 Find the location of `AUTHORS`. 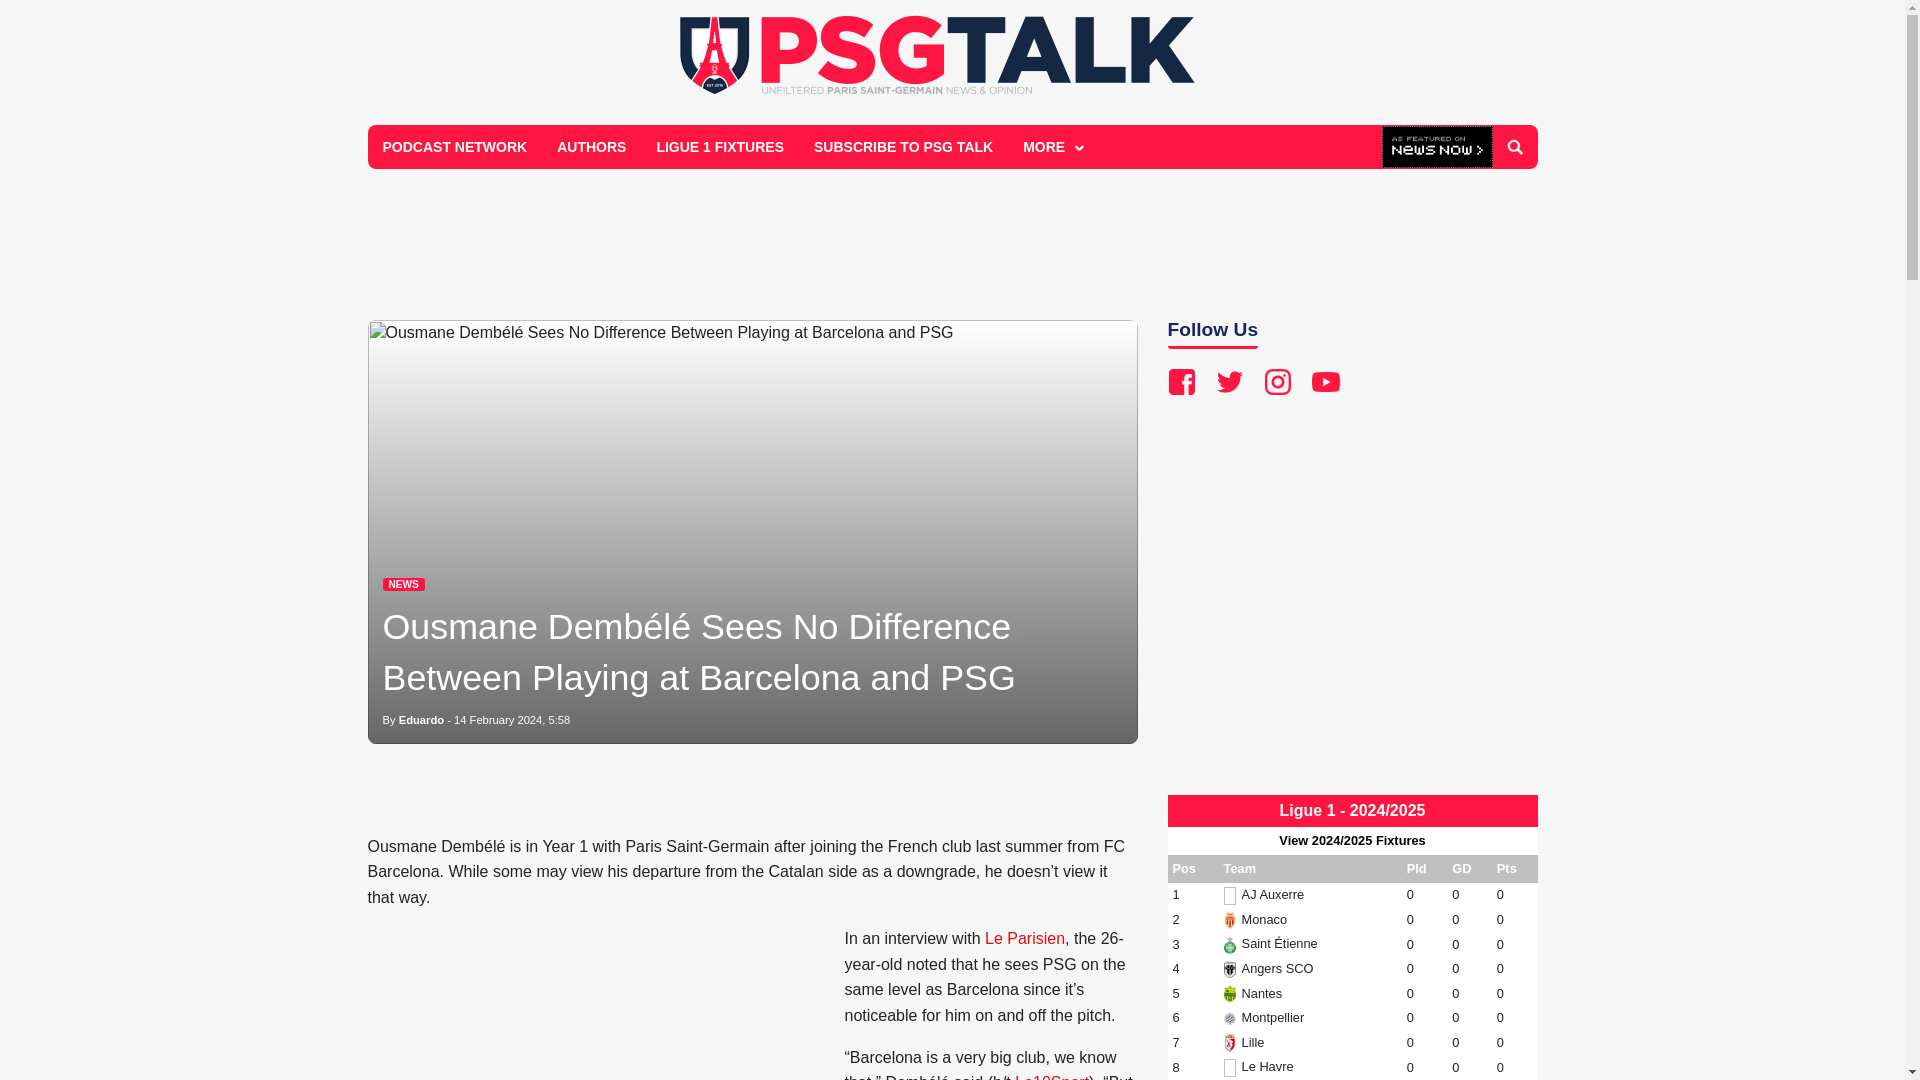

AUTHORS is located at coordinates (591, 146).